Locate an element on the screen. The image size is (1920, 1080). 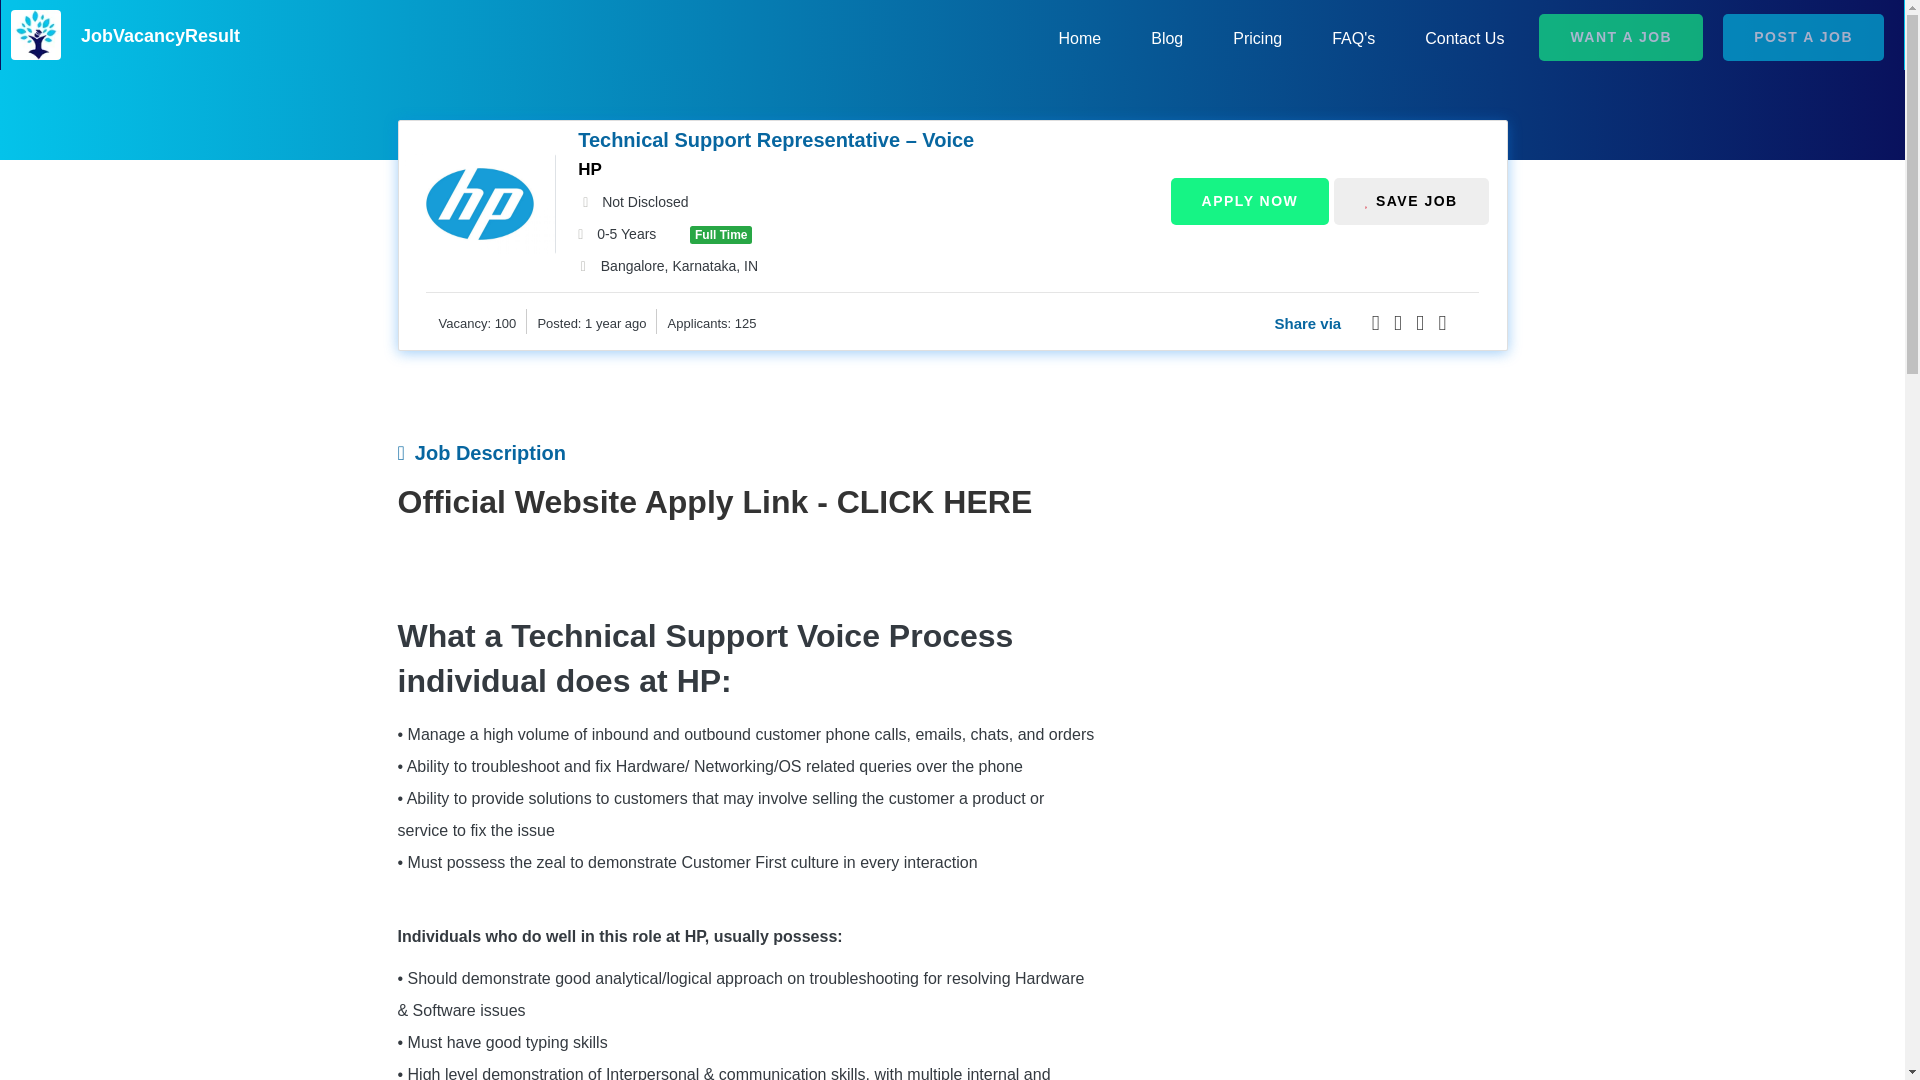
Share by Email is located at coordinates (1420, 323).